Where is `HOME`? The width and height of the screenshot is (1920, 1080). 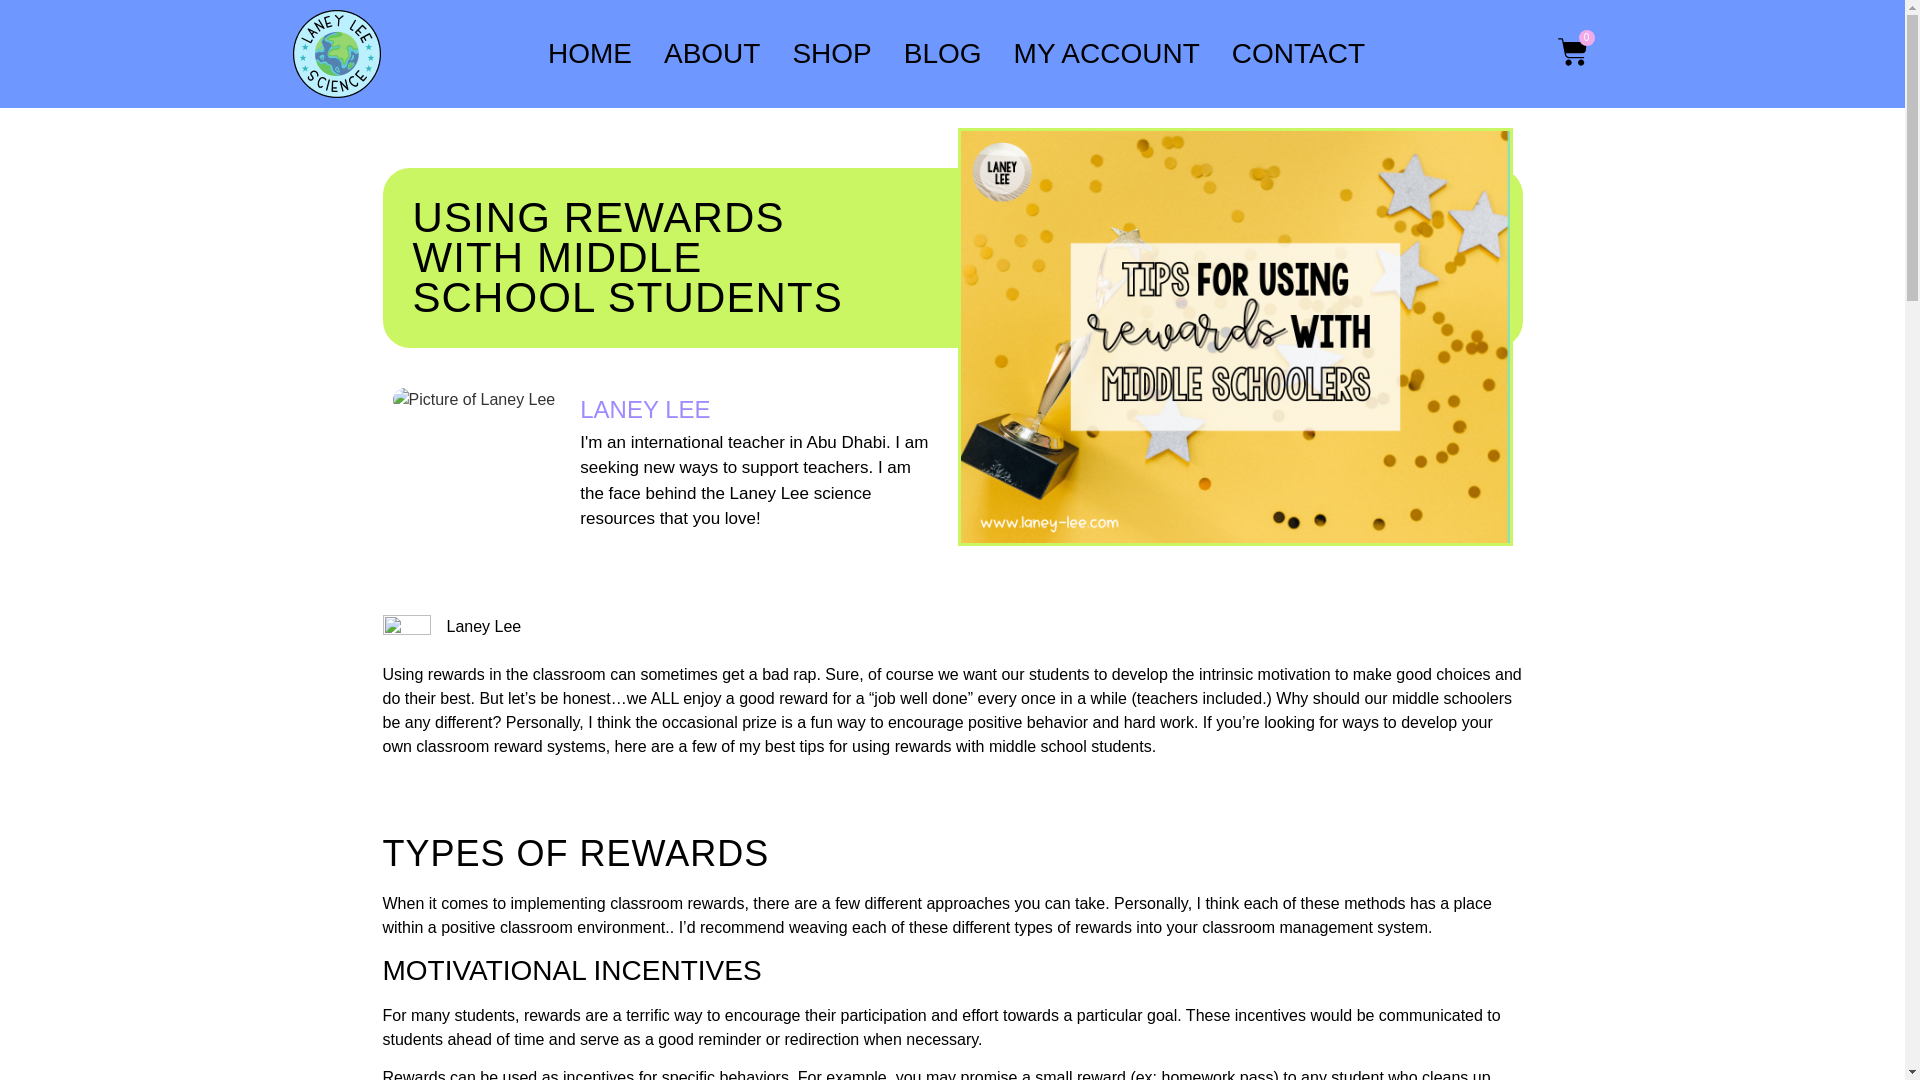
HOME is located at coordinates (589, 54).